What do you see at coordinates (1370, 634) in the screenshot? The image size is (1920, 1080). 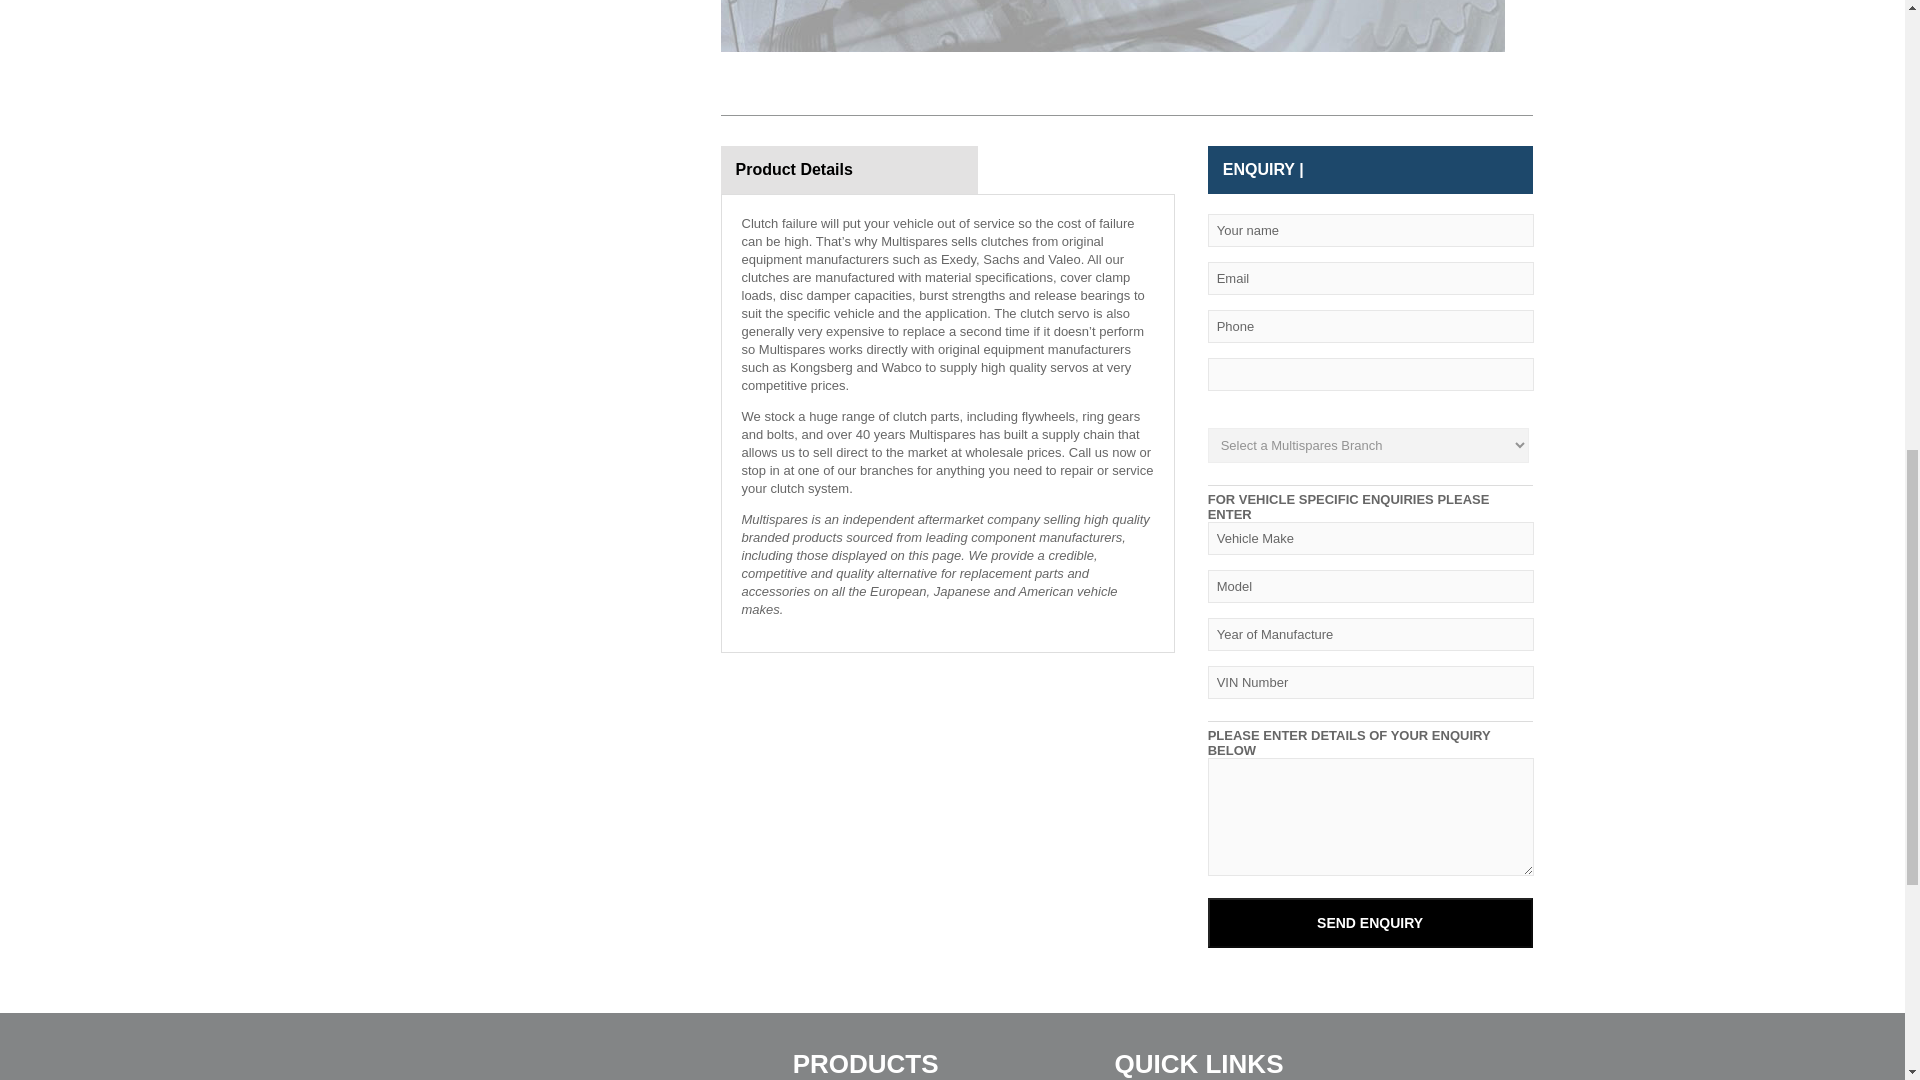 I see `Year of Manufacture` at bounding box center [1370, 634].